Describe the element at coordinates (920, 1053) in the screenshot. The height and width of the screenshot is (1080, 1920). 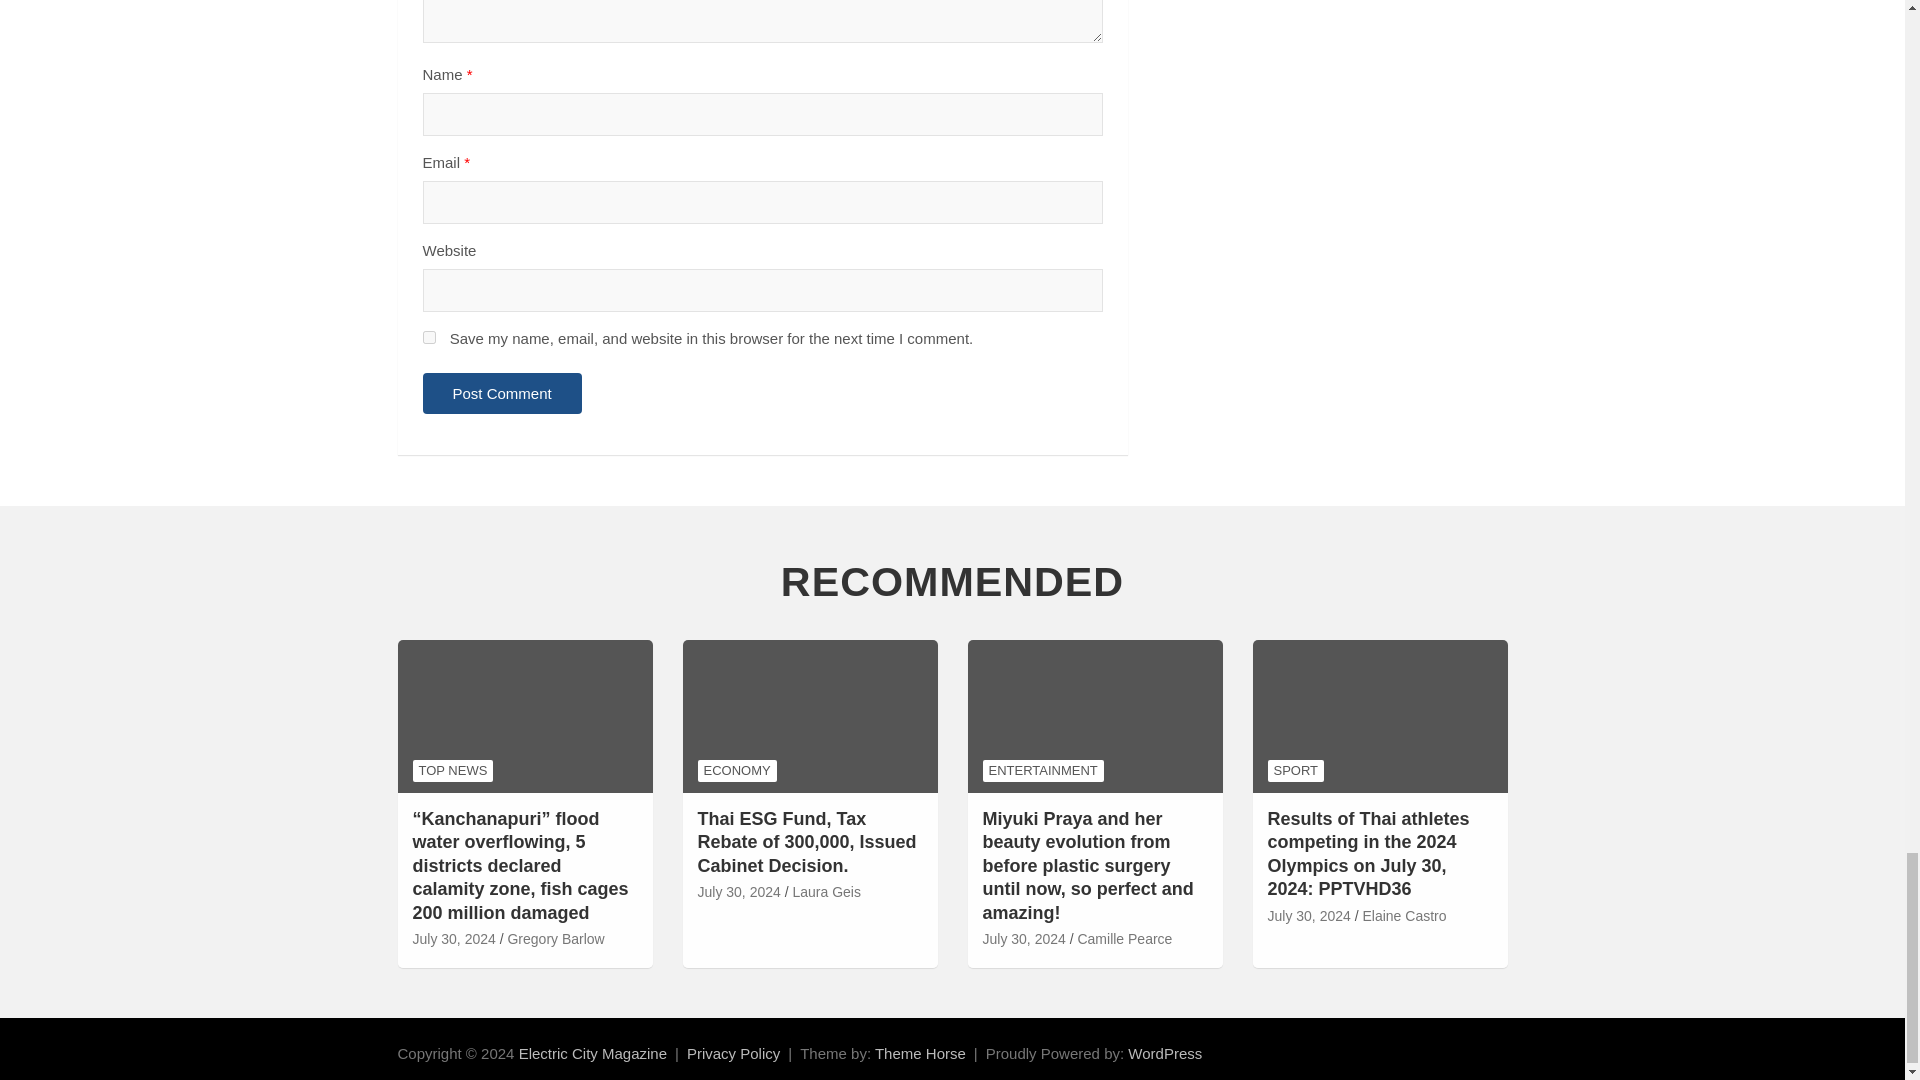
I see `Theme Horse` at that location.